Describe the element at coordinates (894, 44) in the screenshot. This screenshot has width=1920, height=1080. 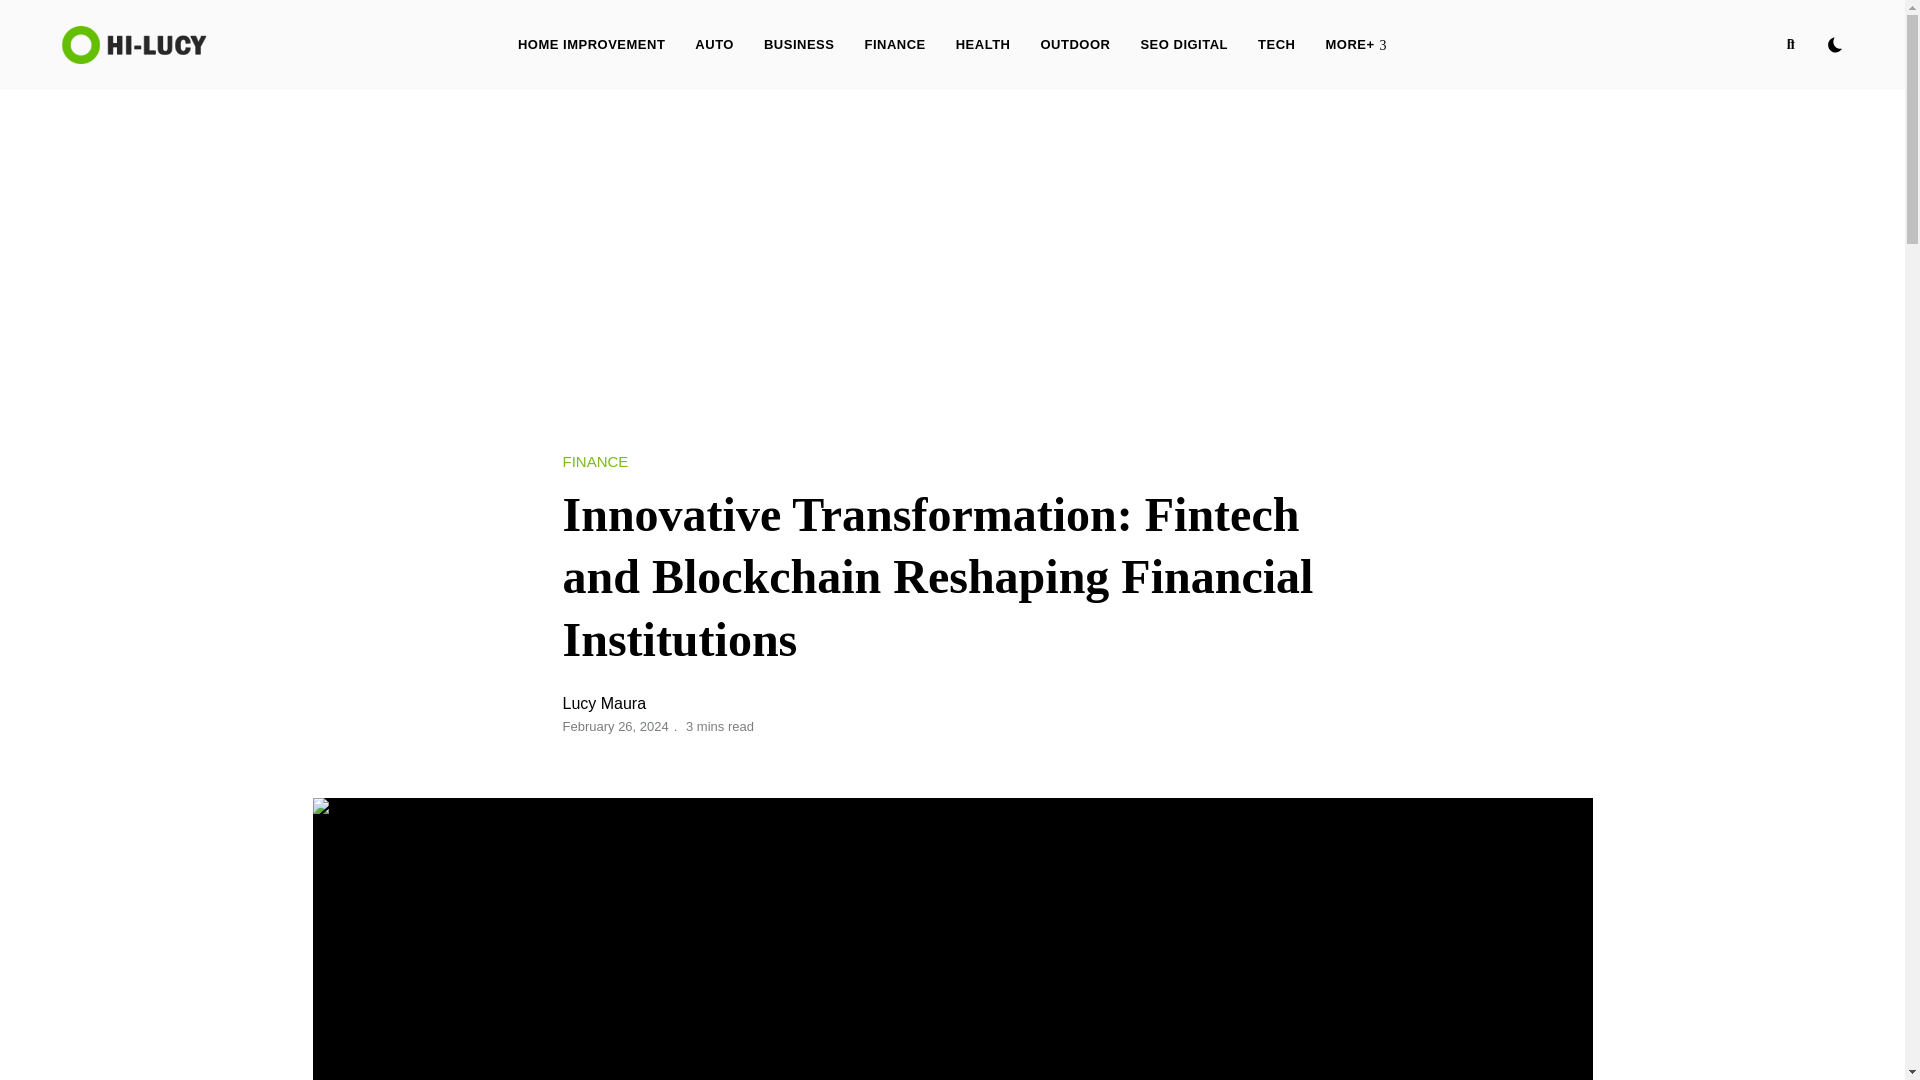
I see `FINANCE` at that location.